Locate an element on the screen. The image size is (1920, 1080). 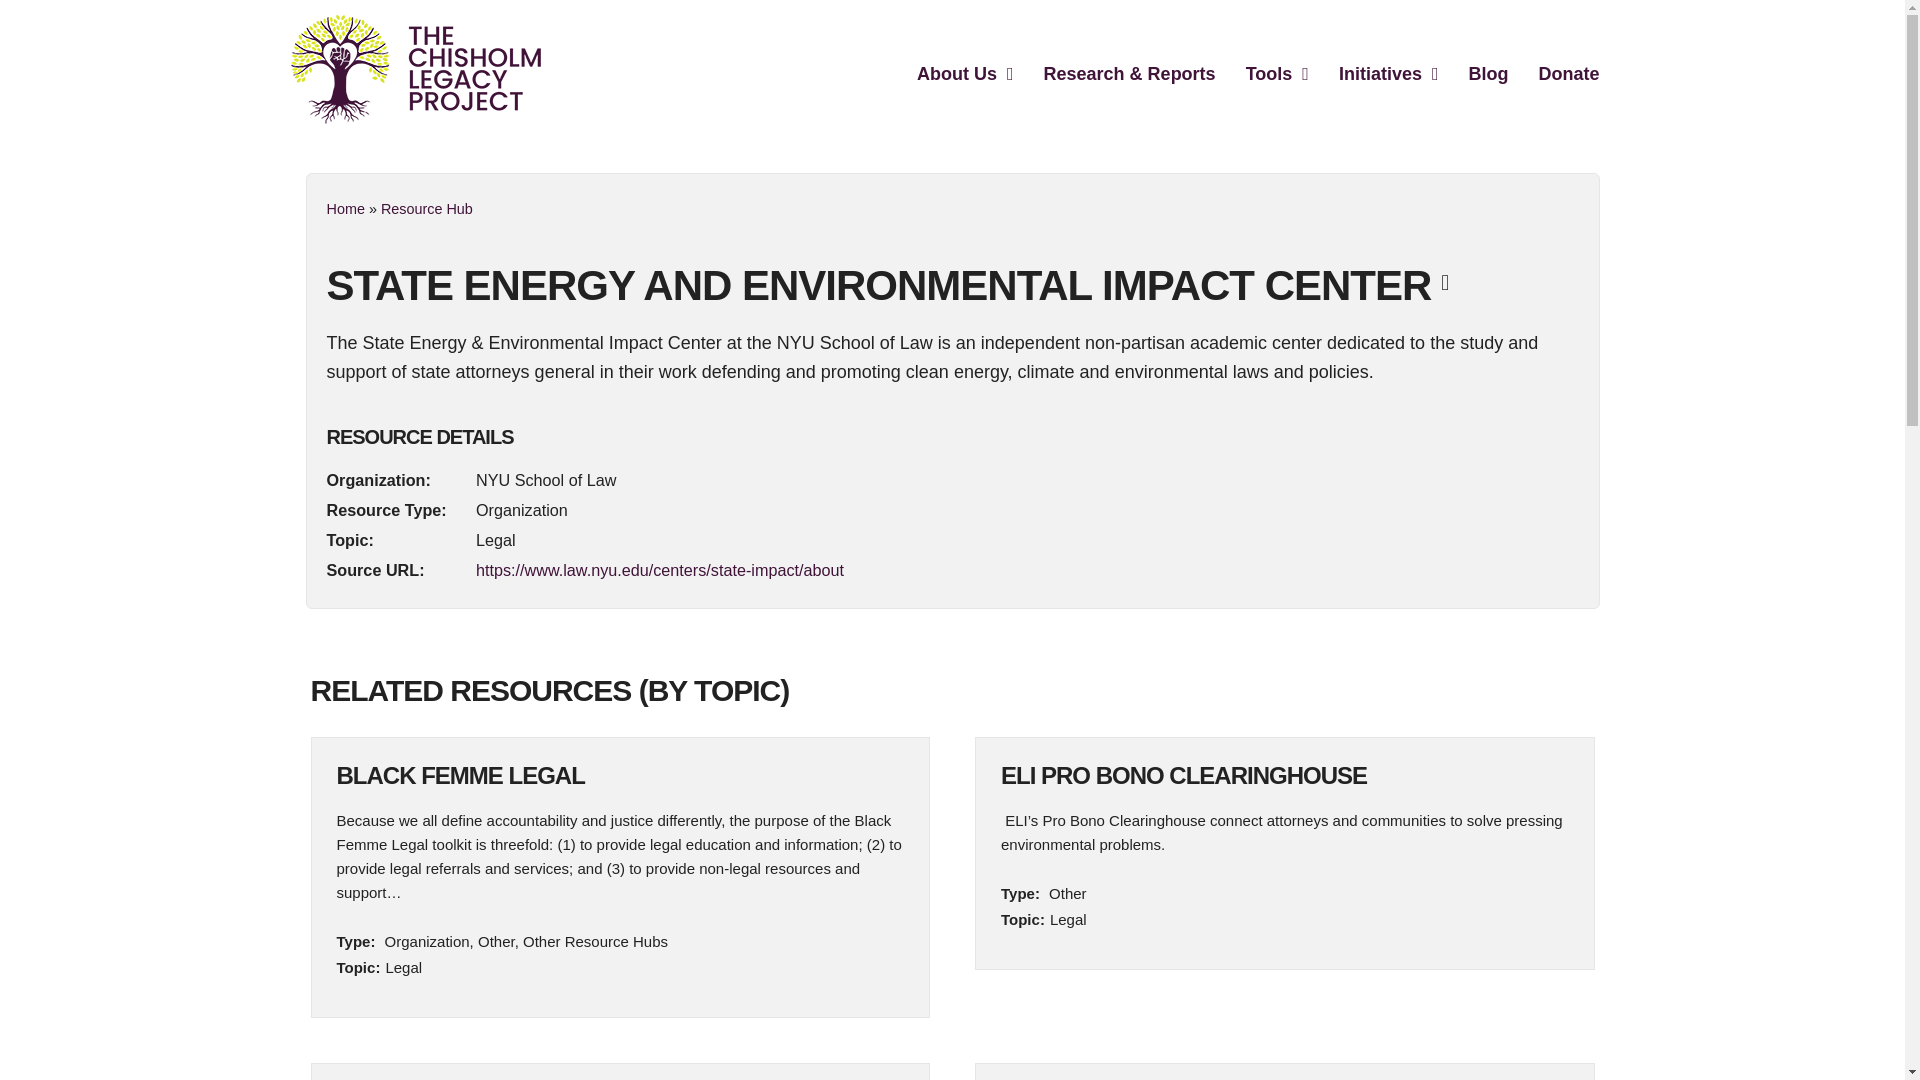
Blog is located at coordinates (1488, 74).